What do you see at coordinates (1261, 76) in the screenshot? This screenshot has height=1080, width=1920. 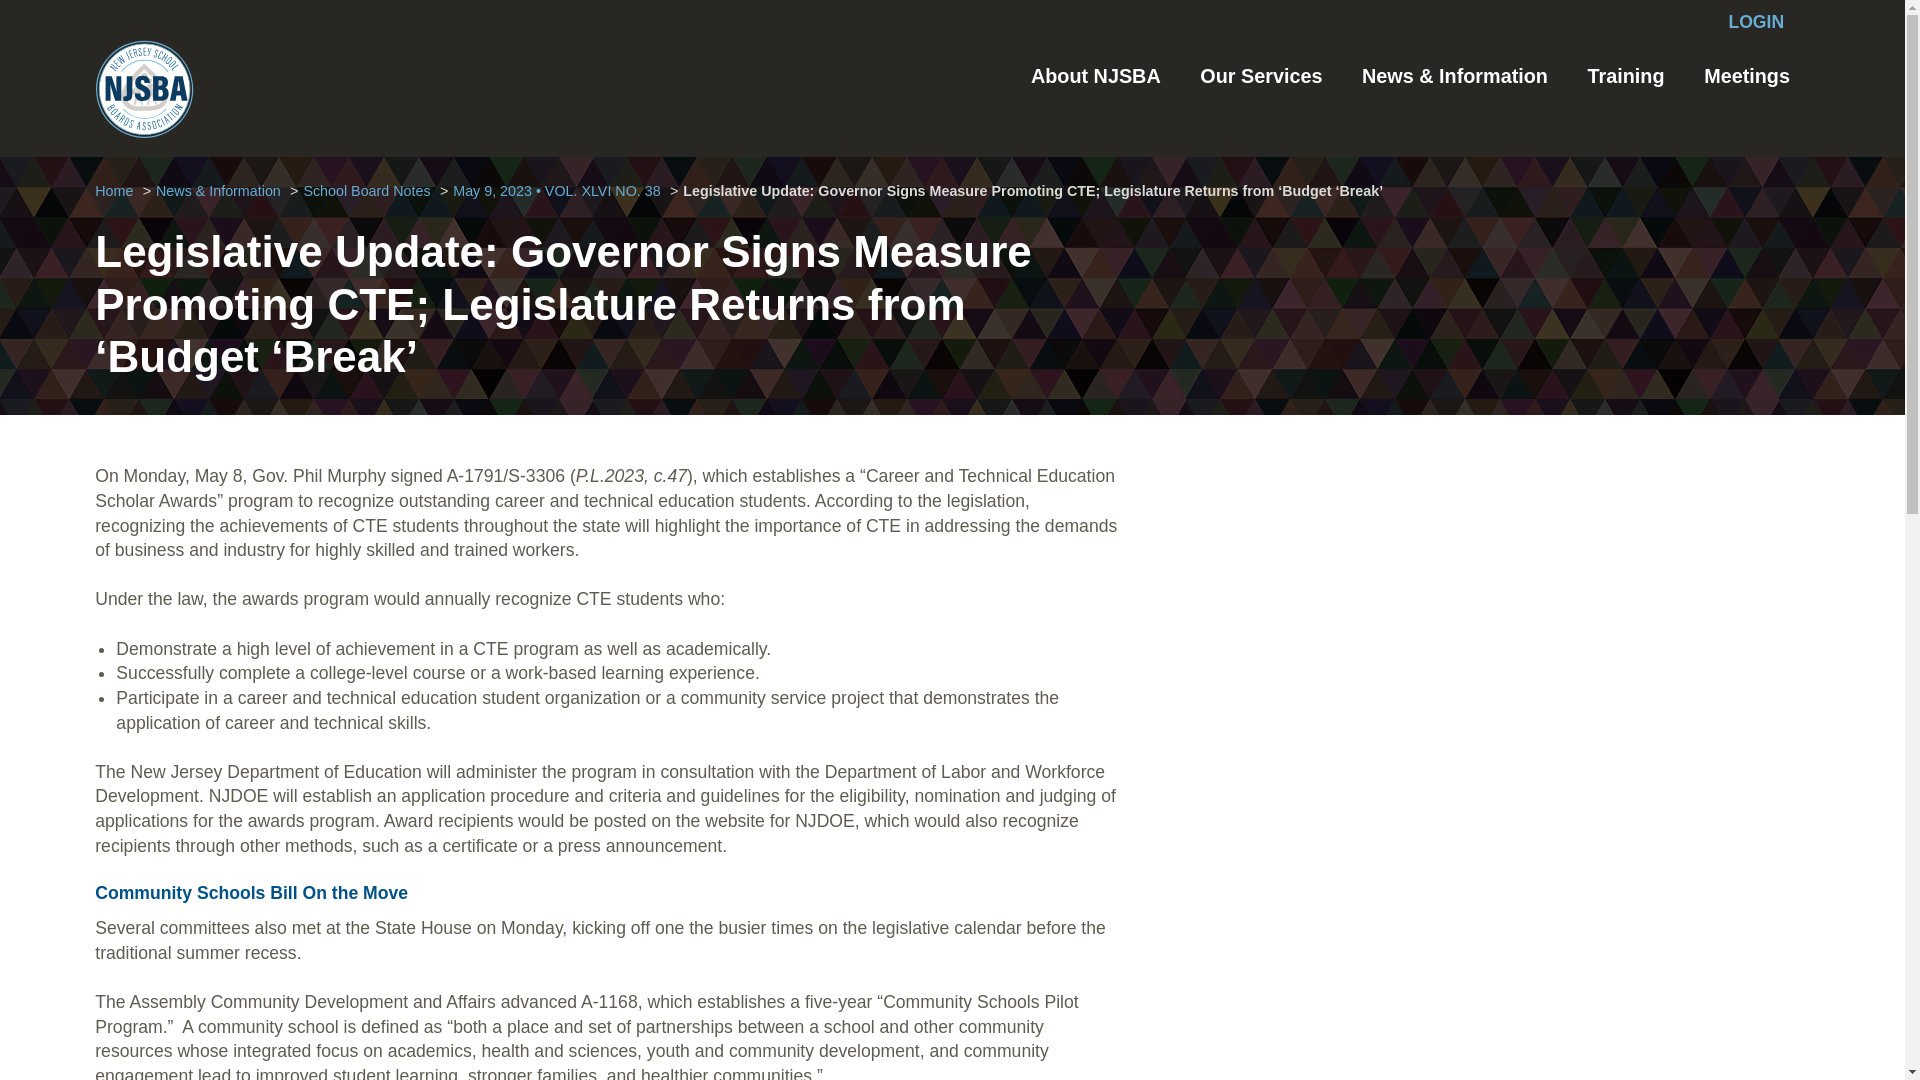 I see `Our Services` at bounding box center [1261, 76].